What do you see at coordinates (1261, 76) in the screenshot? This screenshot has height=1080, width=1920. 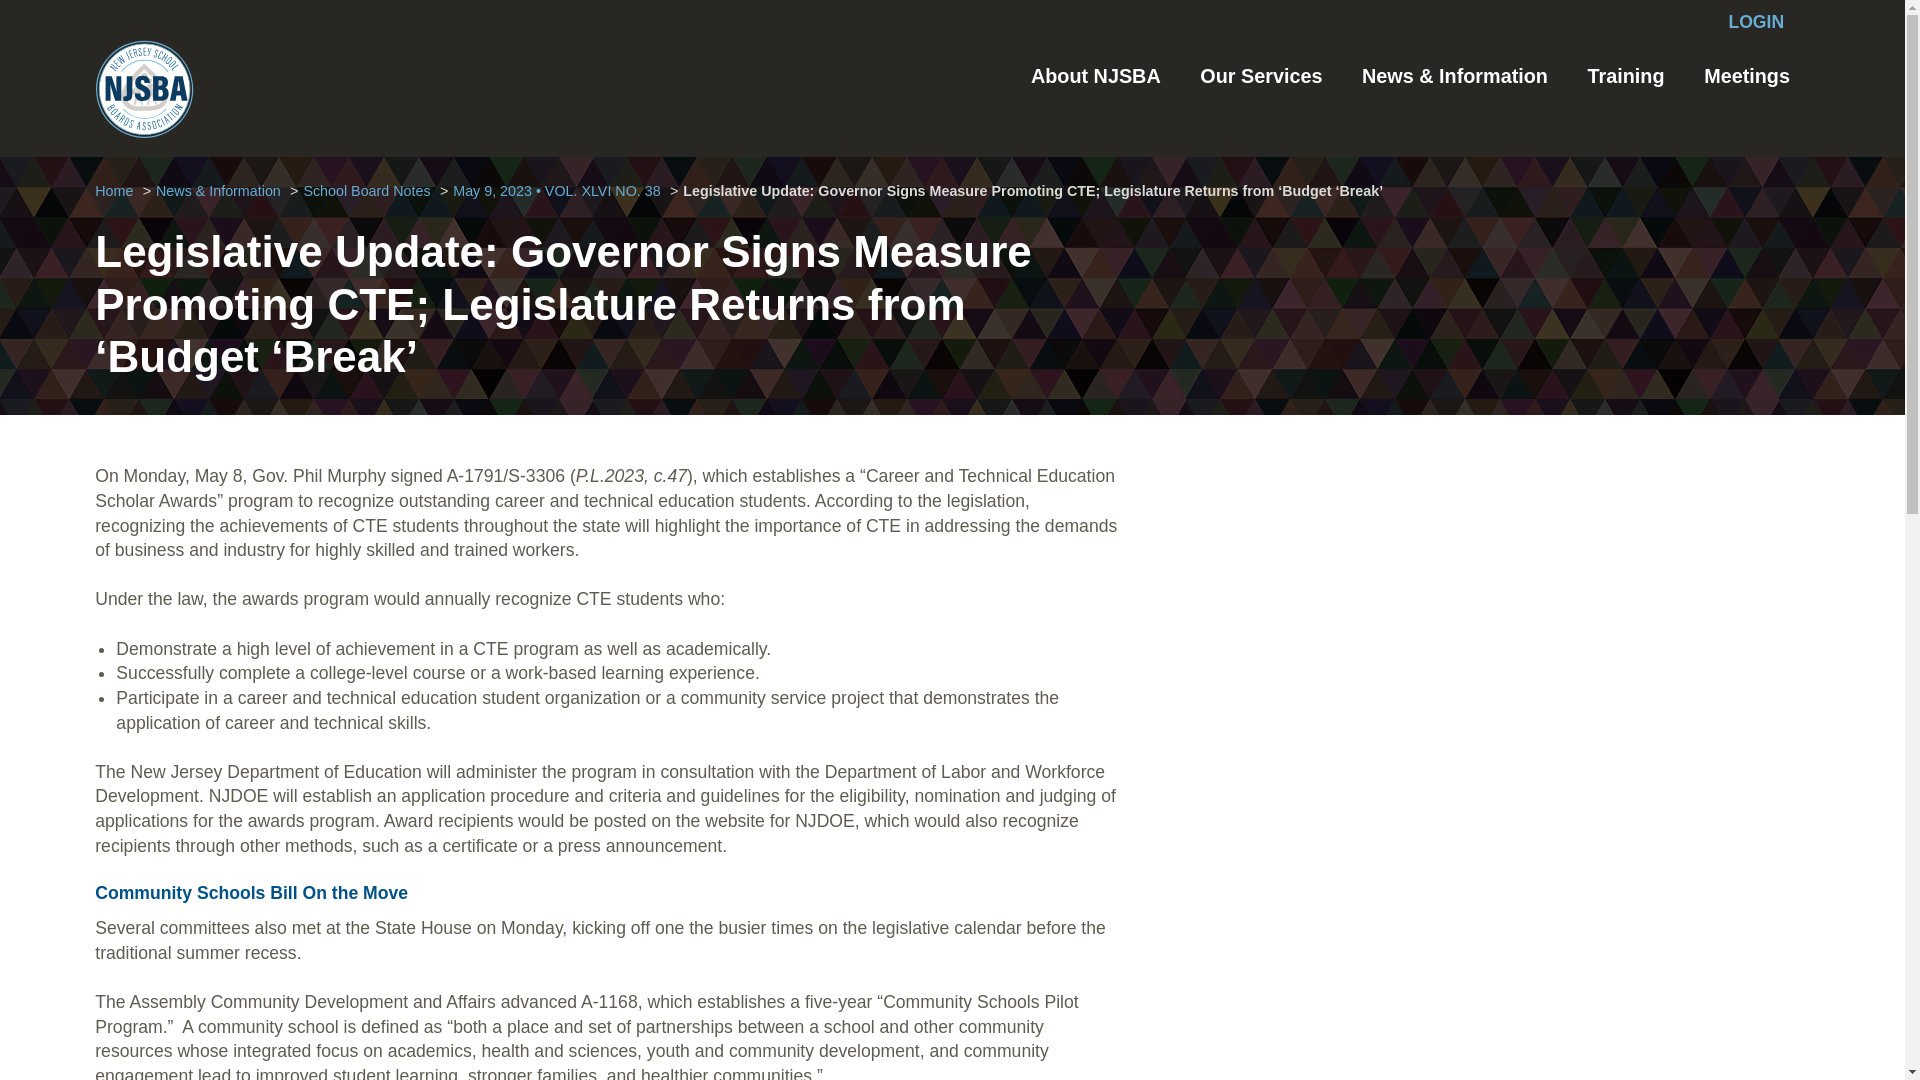 I see `Our Services` at bounding box center [1261, 76].